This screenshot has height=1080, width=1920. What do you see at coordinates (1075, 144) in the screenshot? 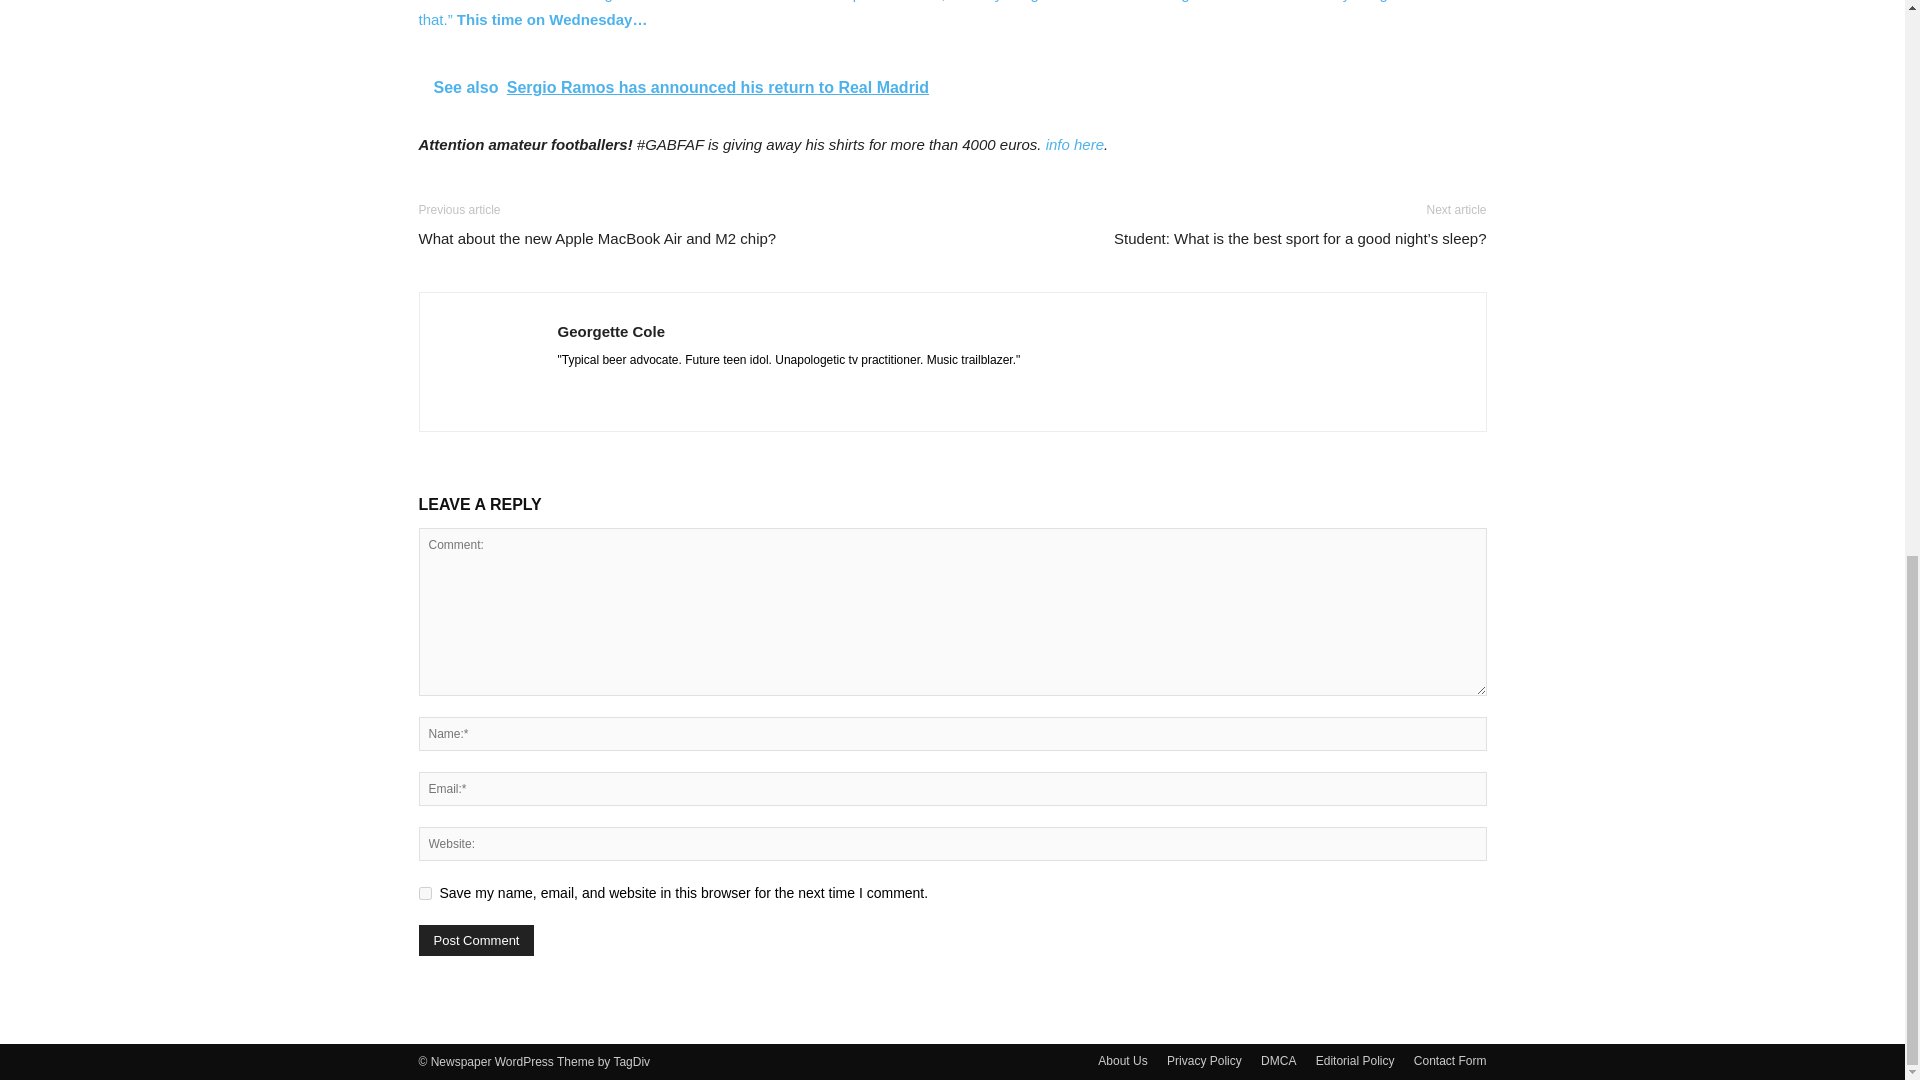
I see `info here` at bounding box center [1075, 144].